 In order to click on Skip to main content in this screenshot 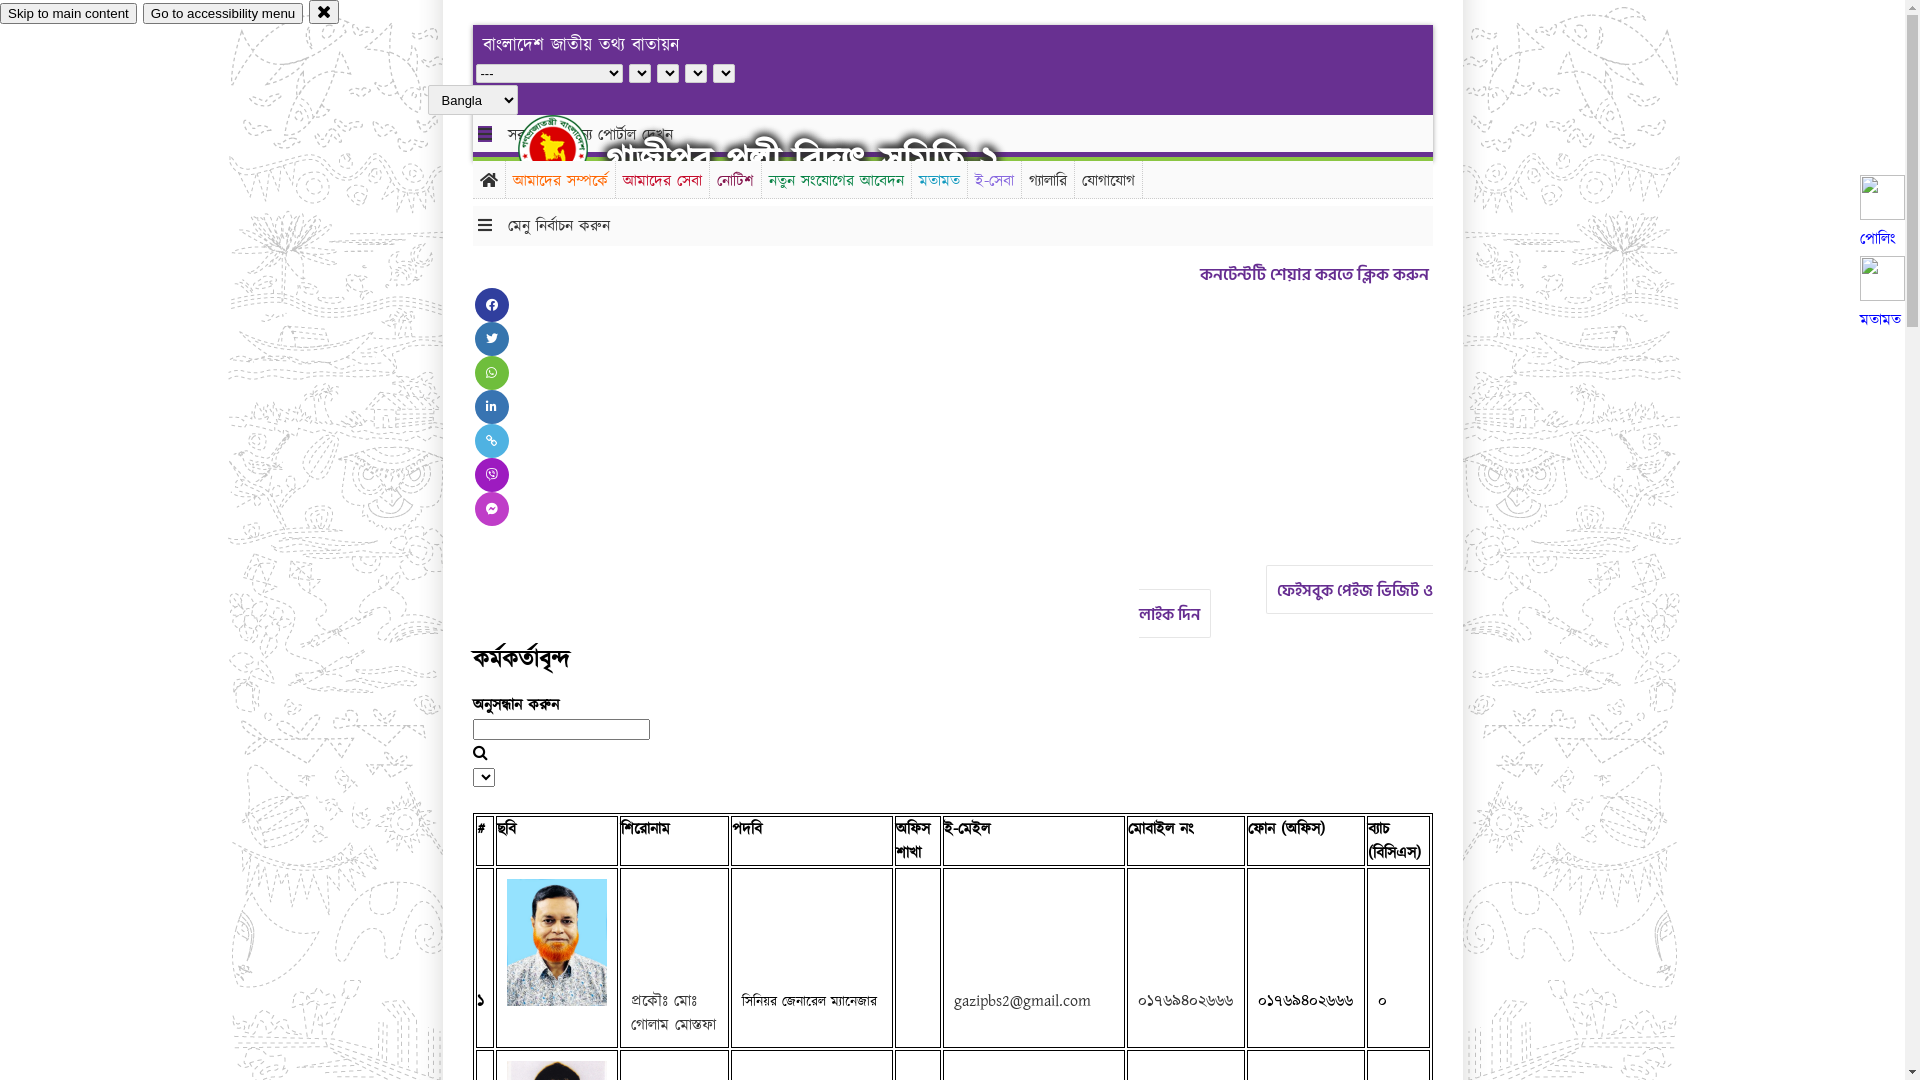, I will do `click(68, 14)`.